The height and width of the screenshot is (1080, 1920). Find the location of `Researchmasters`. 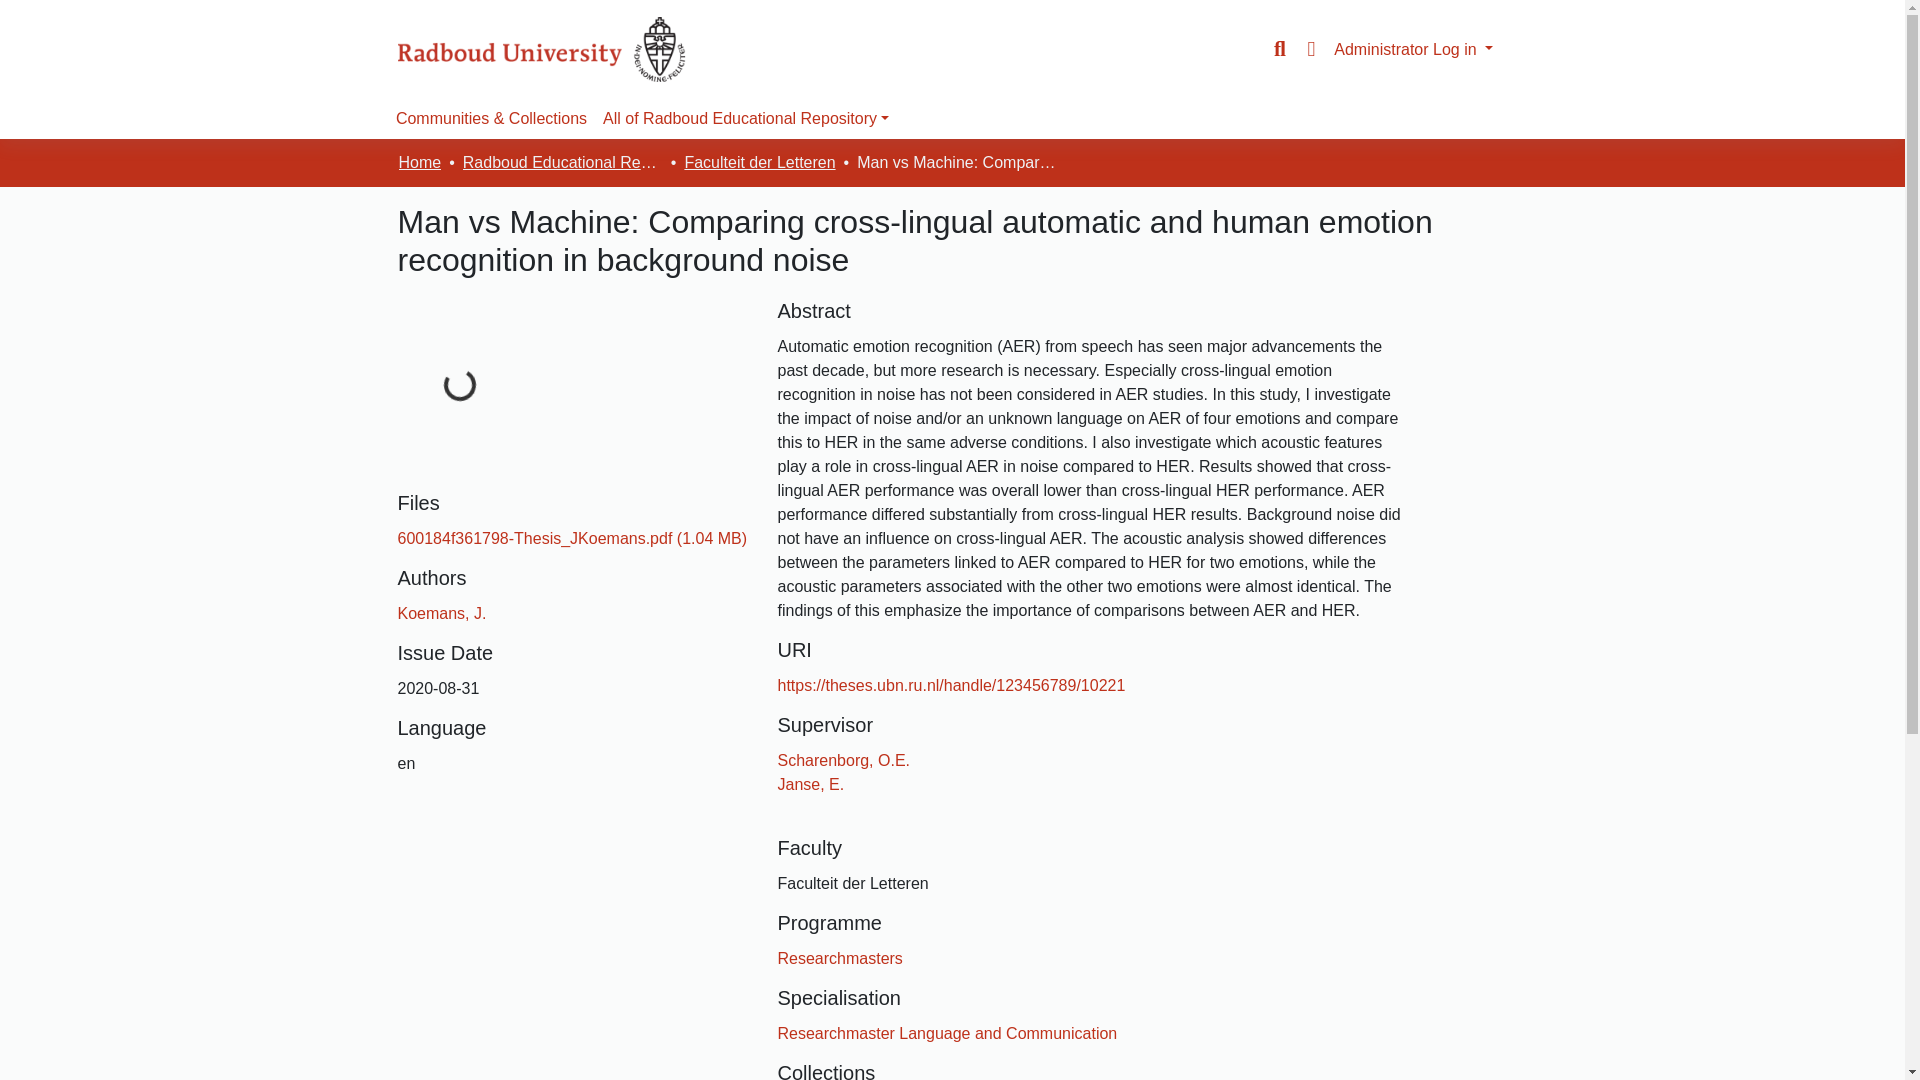

Researchmasters is located at coordinates (840, 958).